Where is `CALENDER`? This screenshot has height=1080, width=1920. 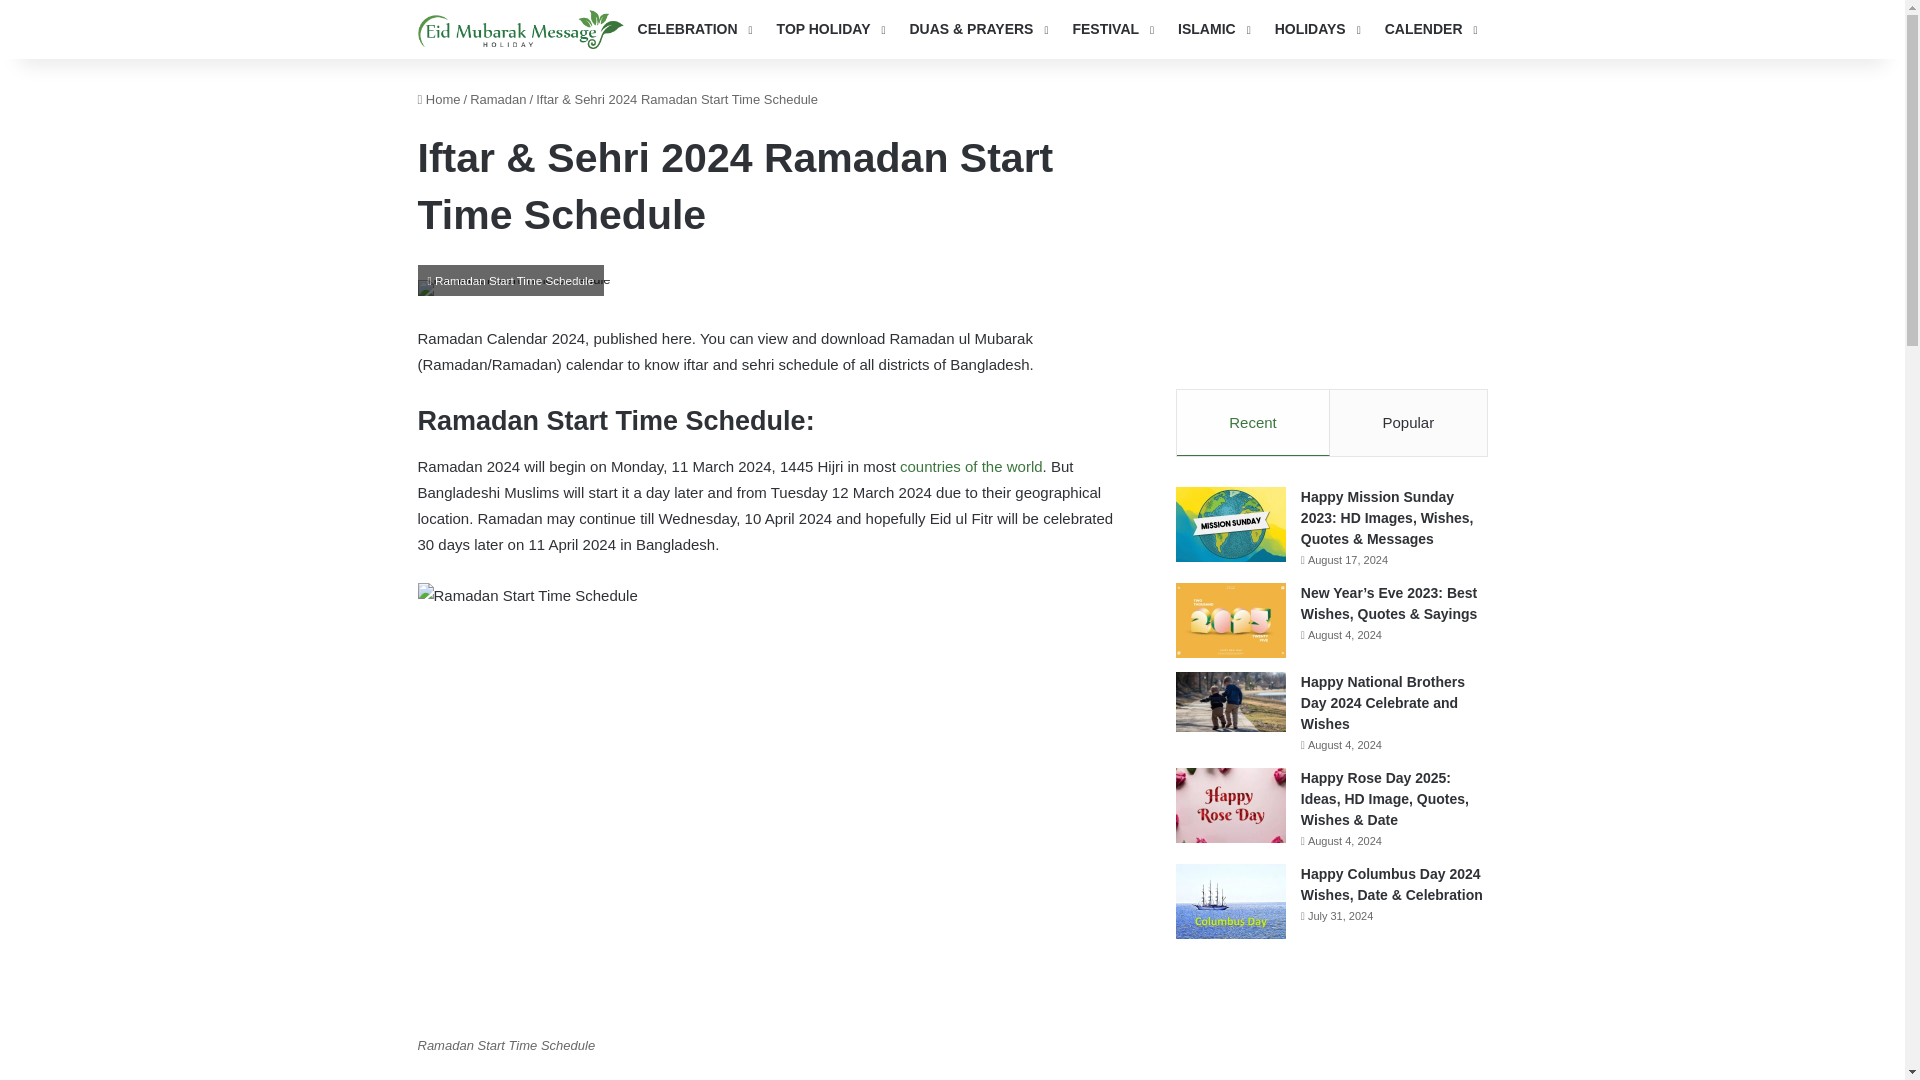
CALENDER is located at coordinates (1429, 30).